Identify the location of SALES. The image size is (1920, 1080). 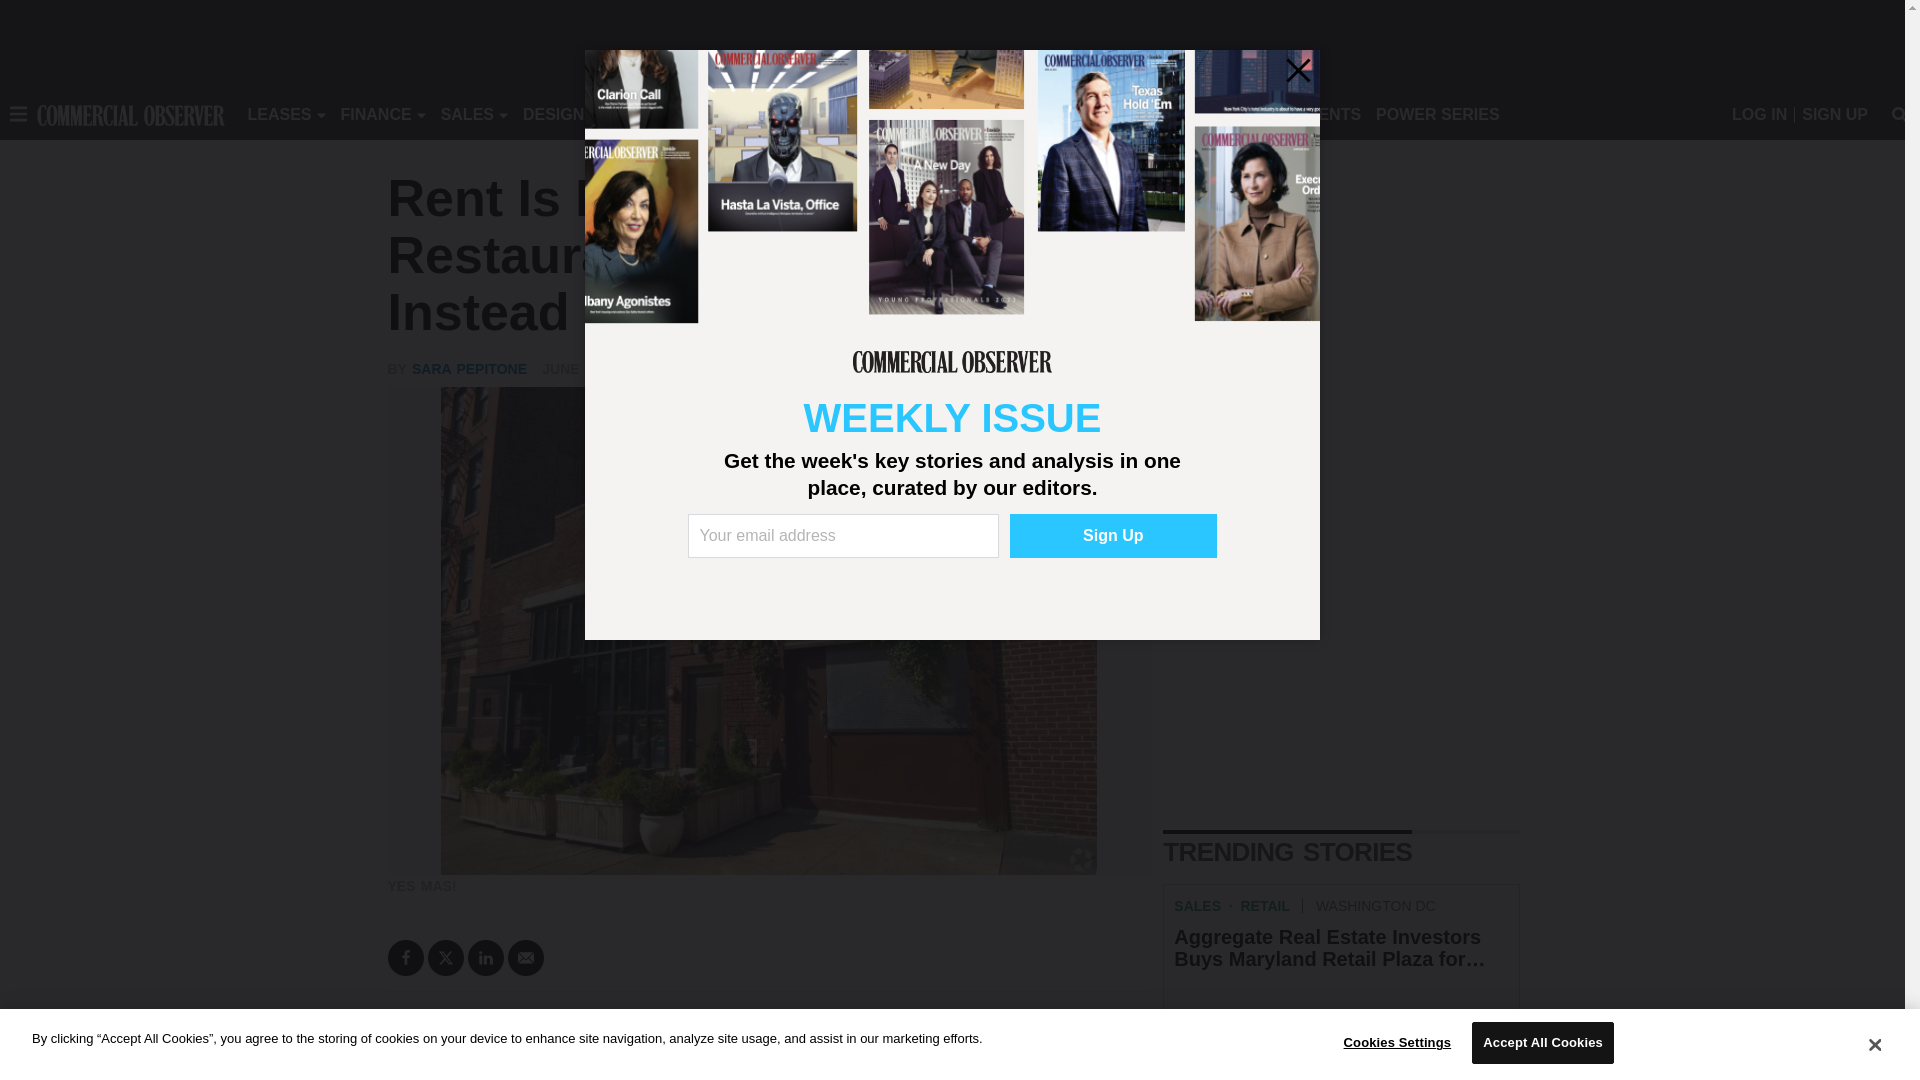
(467, 114).